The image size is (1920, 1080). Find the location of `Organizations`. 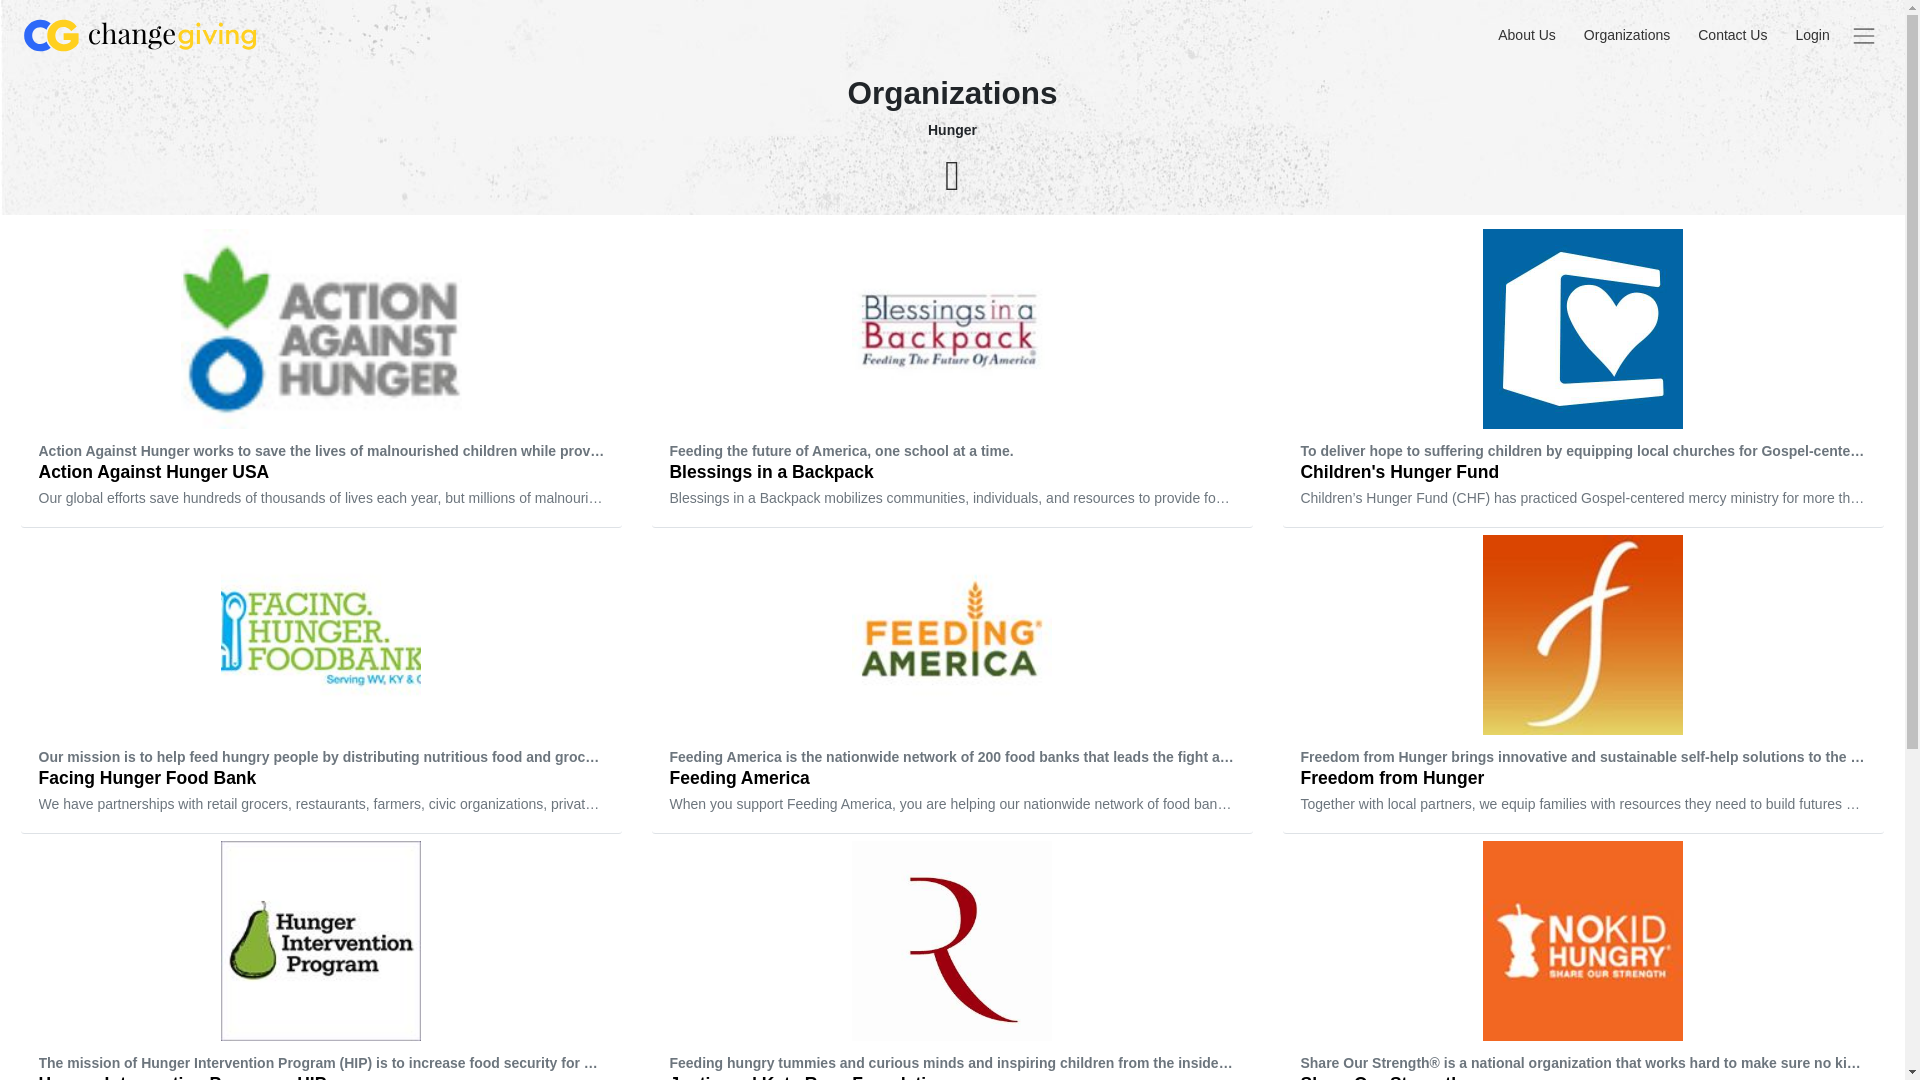

Organizations is located at coordinates (1626, 35).